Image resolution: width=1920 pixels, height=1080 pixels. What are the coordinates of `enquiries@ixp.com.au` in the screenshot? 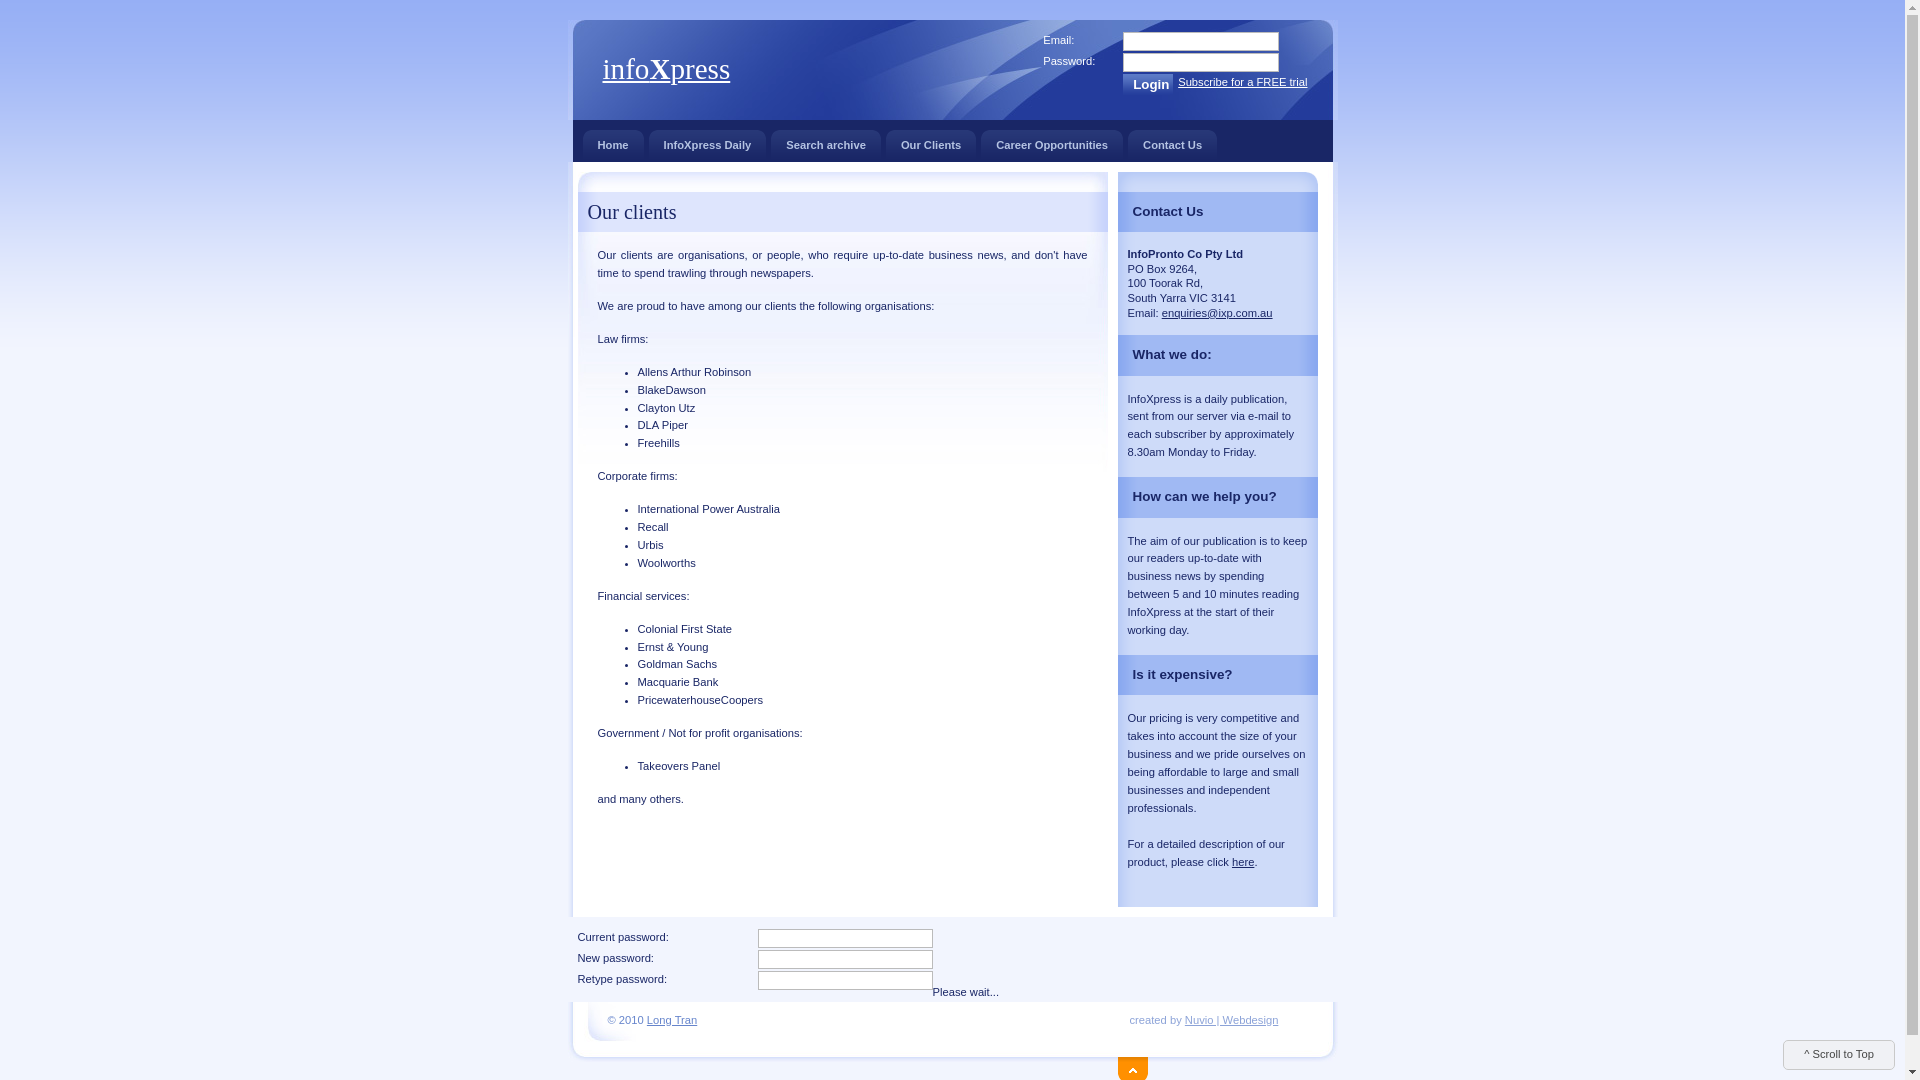 It's located at (1218, 313).